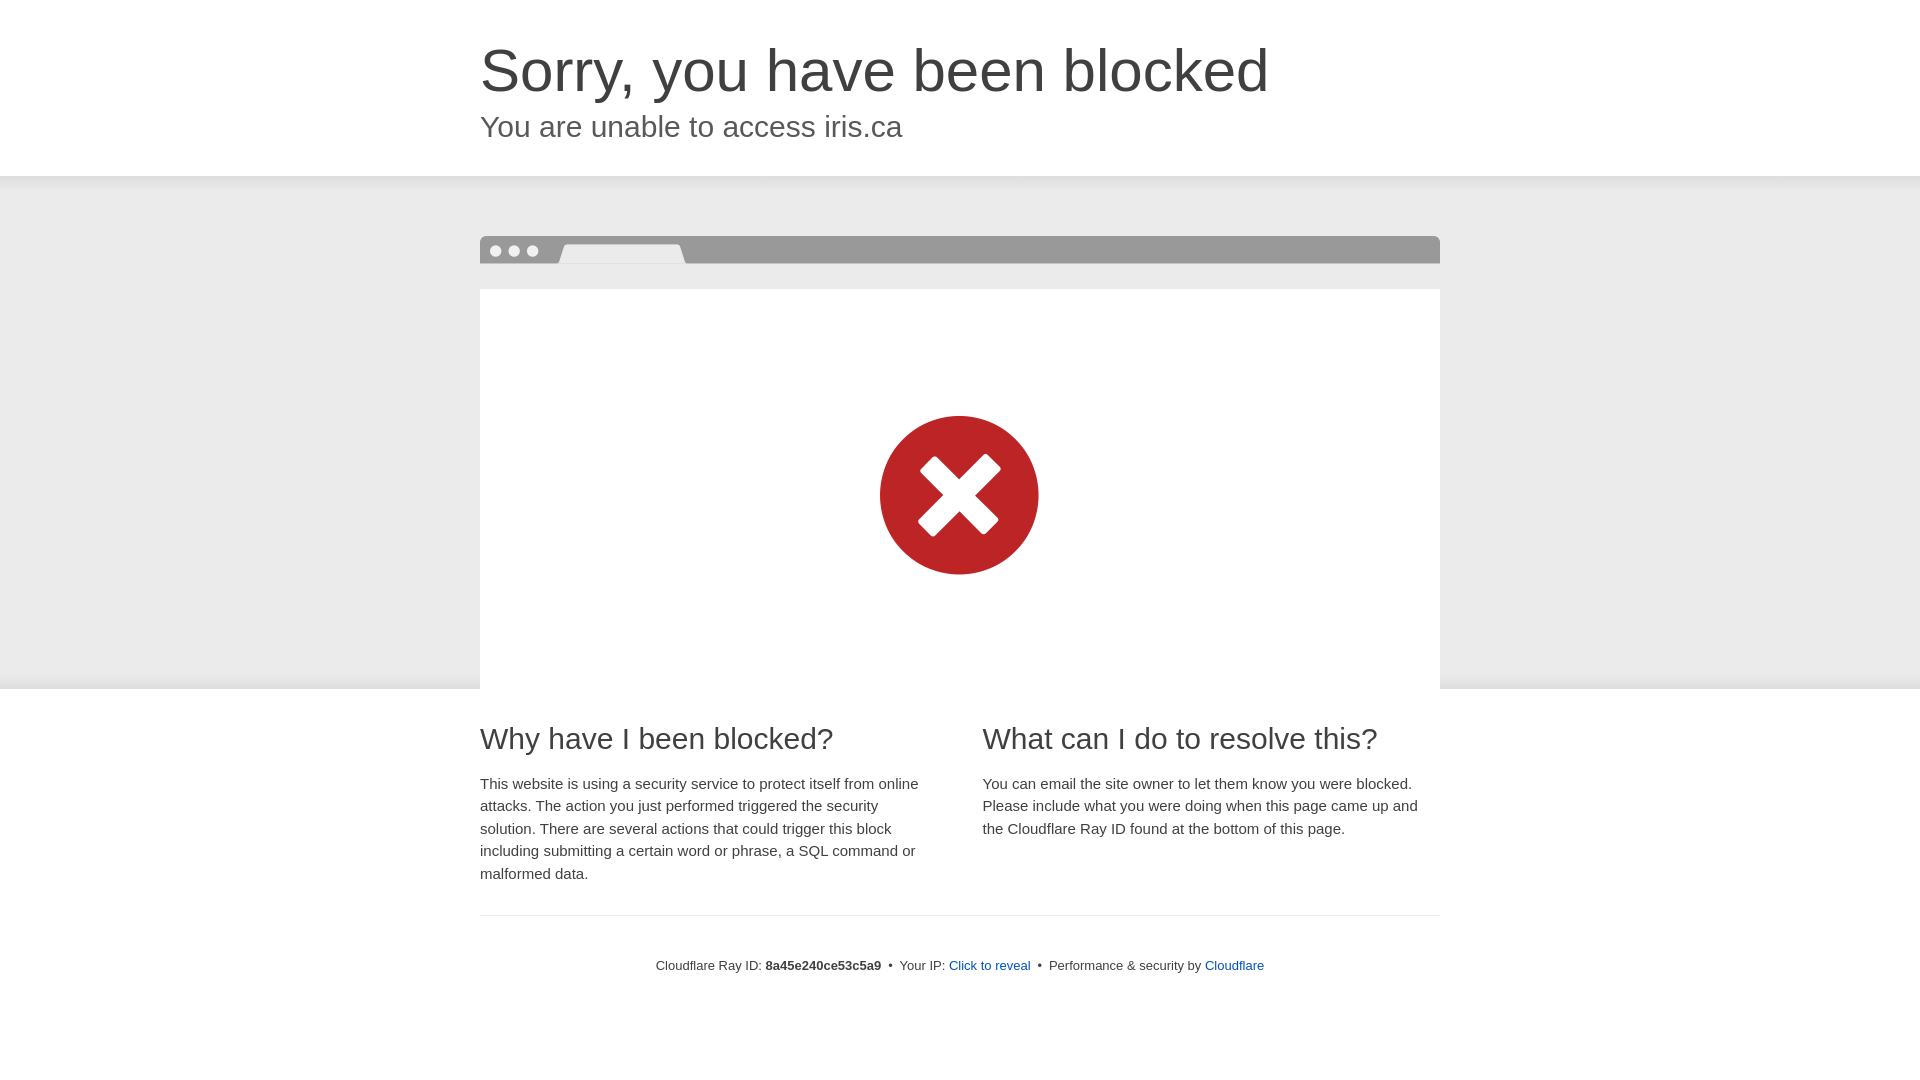 The width and height of the screenshot is (1920, 1080). I want to click on Click to reveal, so click(990, 966).